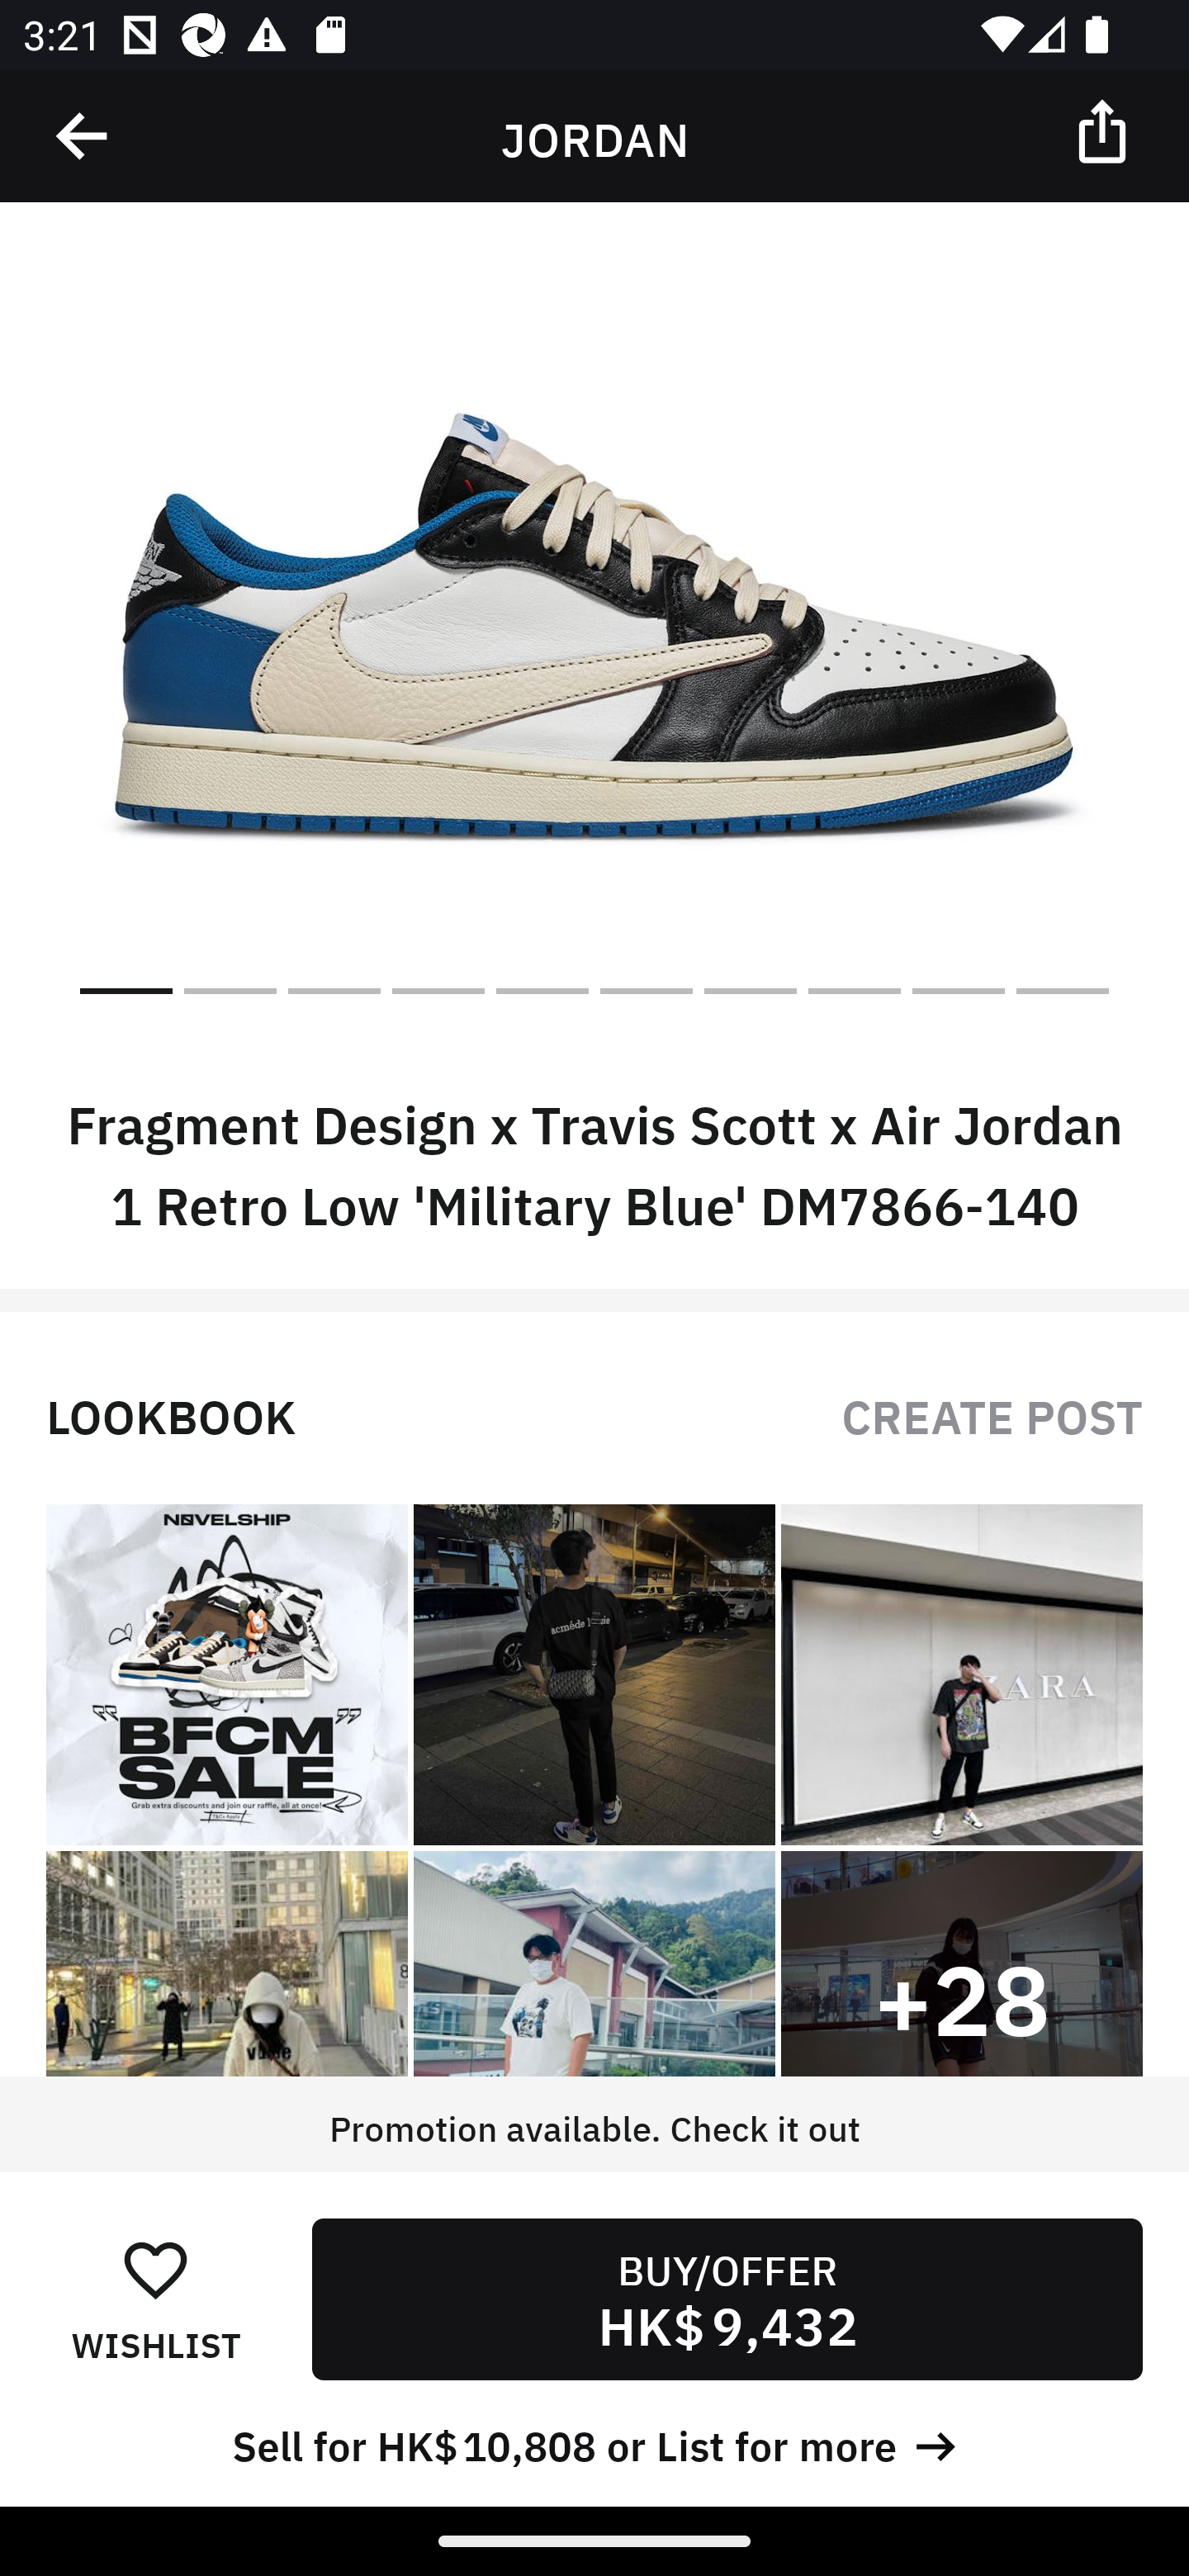  I want to click on 󰋕, so click(155, 2269).